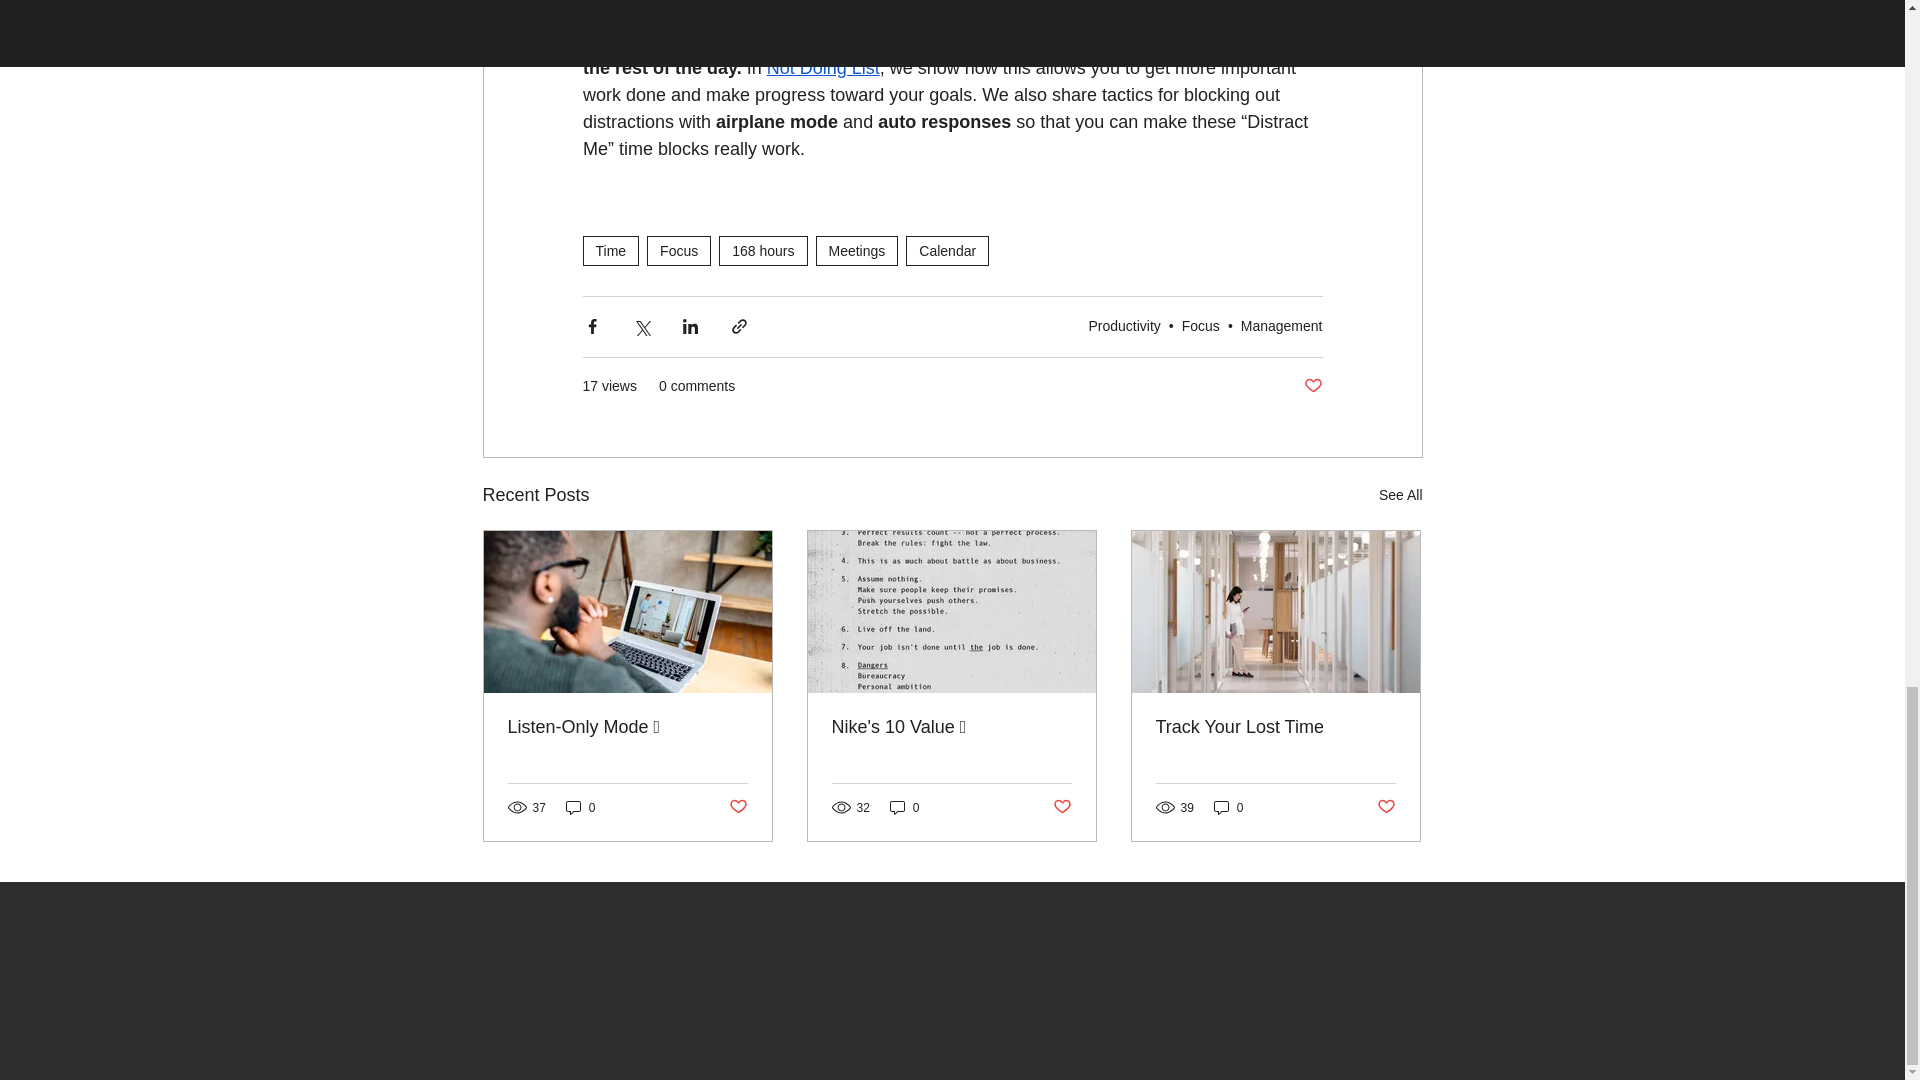 This screenshot has width=1920, height=1080. I want to click on 168 hours, so click(762, 250).